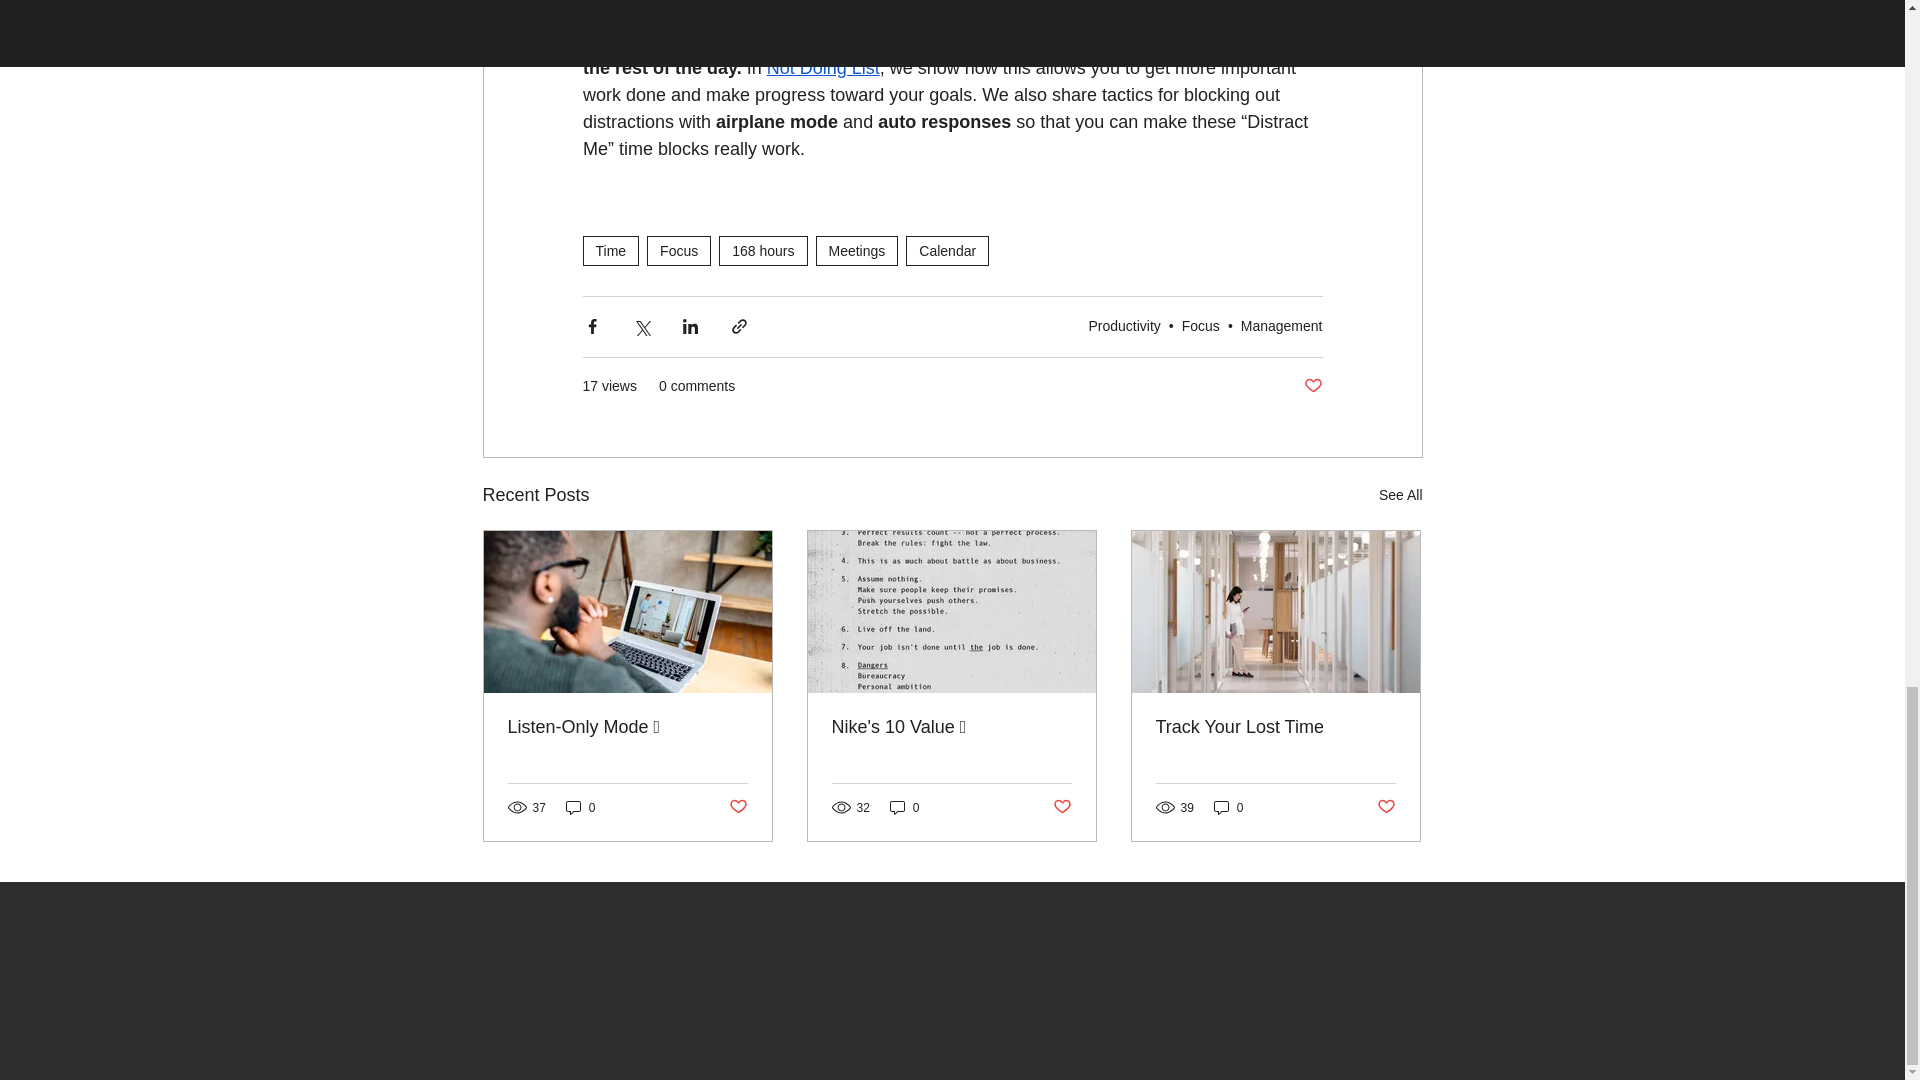 This screenshot has width=1920, height=1080. I want to click on 168 hours, so click(762, 250).